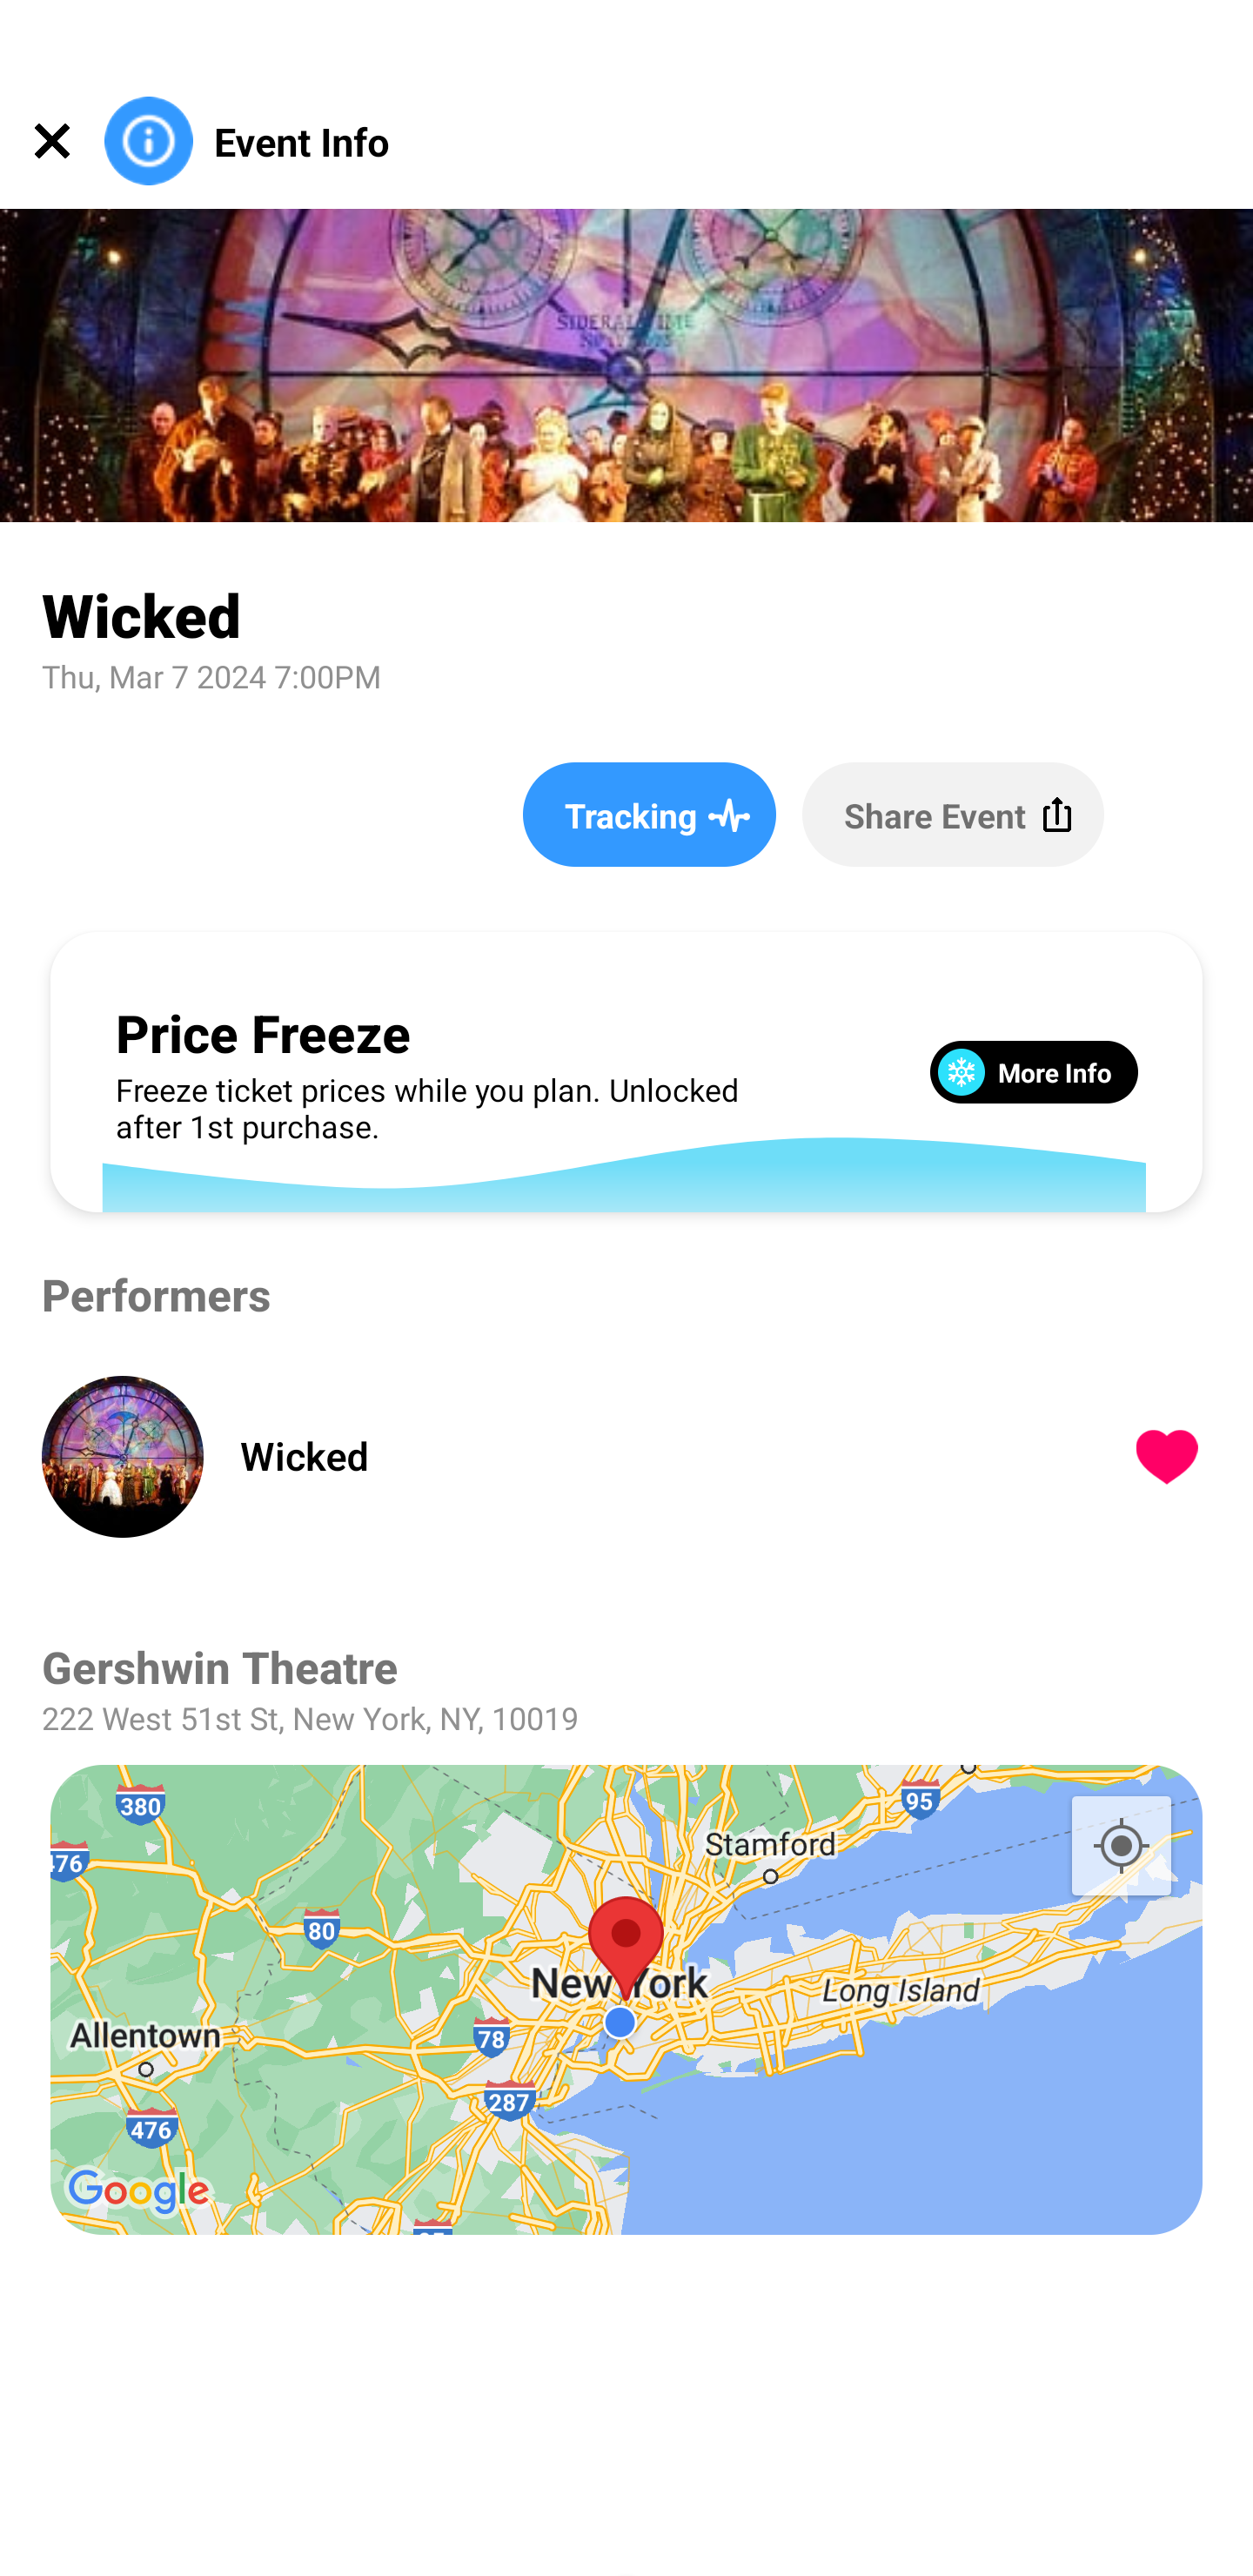 The image size is (1253, 2576). I want to click on Tracking, so click(649, 814).